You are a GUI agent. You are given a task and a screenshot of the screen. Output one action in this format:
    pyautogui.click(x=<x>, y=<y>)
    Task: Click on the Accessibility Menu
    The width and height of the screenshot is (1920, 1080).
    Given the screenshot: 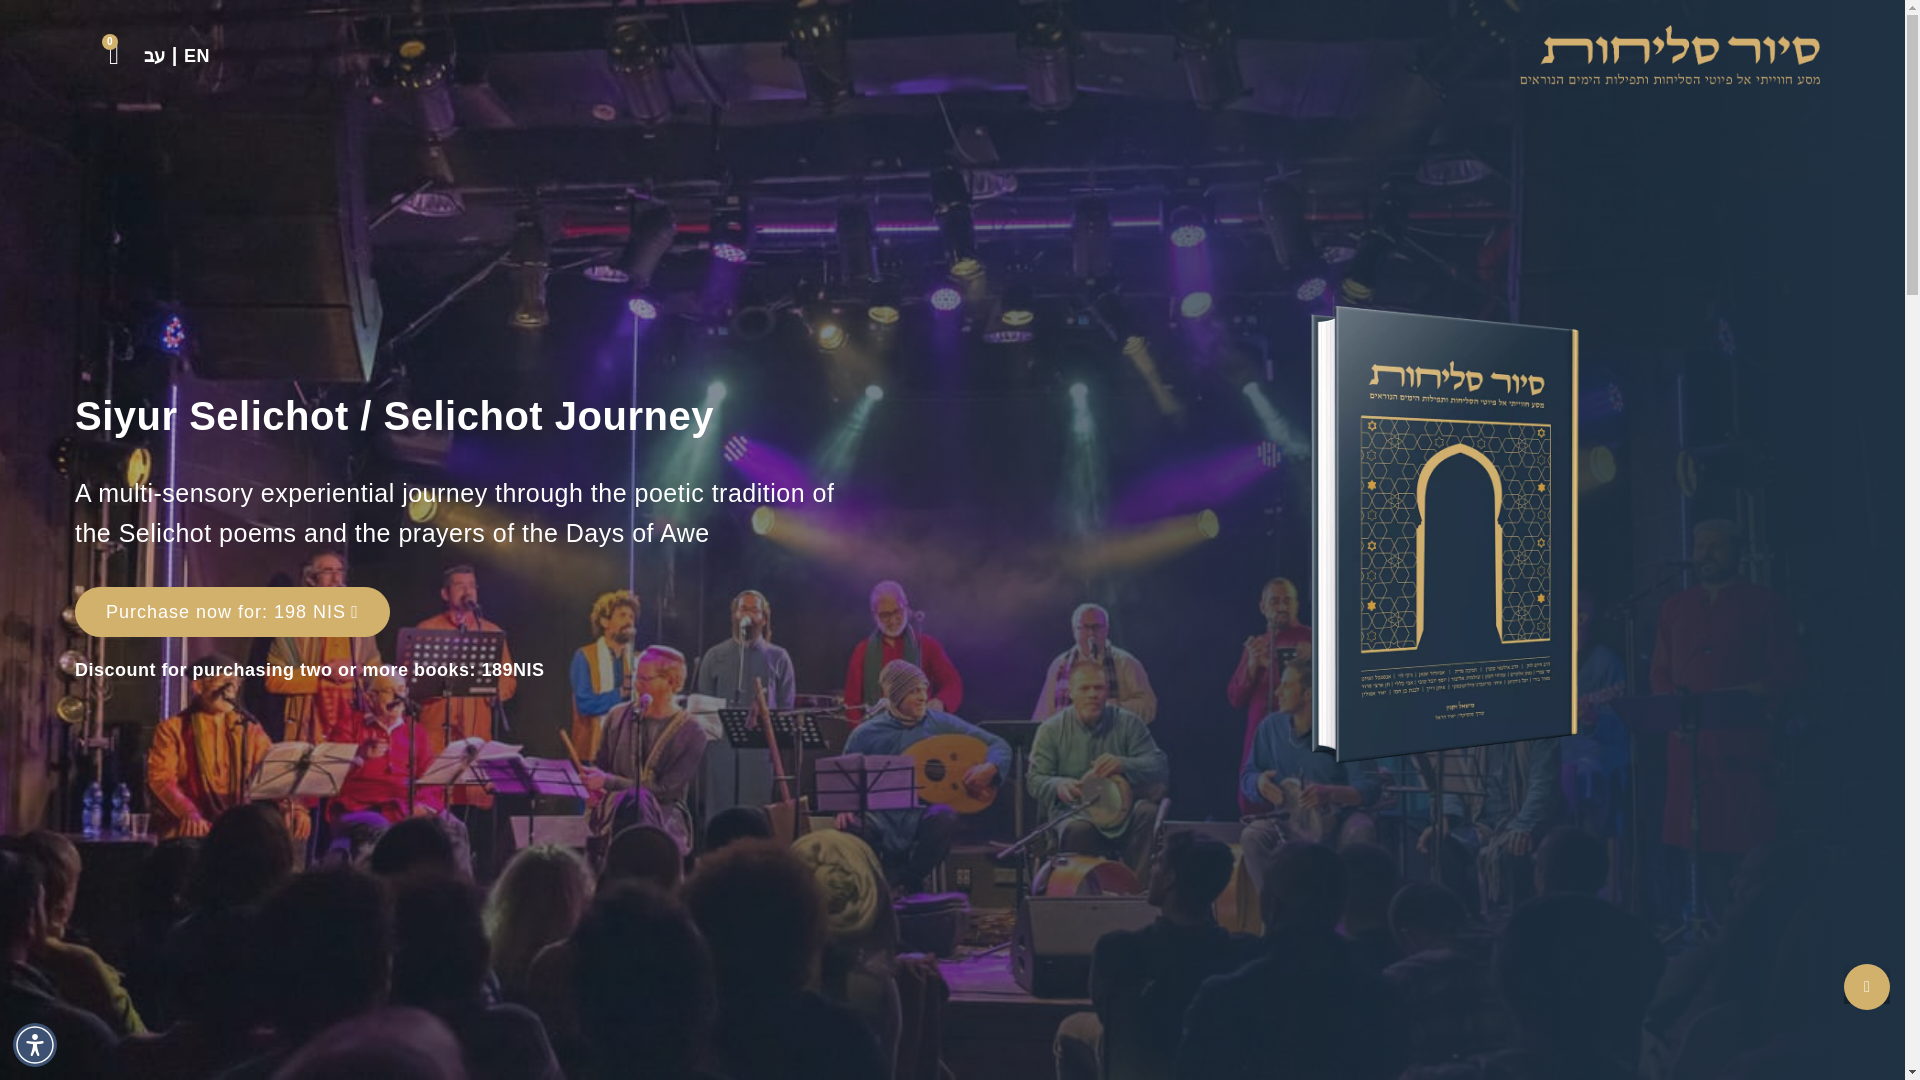 What is the action you would take?
    pyautogui.click(x=35, y=1044)
    